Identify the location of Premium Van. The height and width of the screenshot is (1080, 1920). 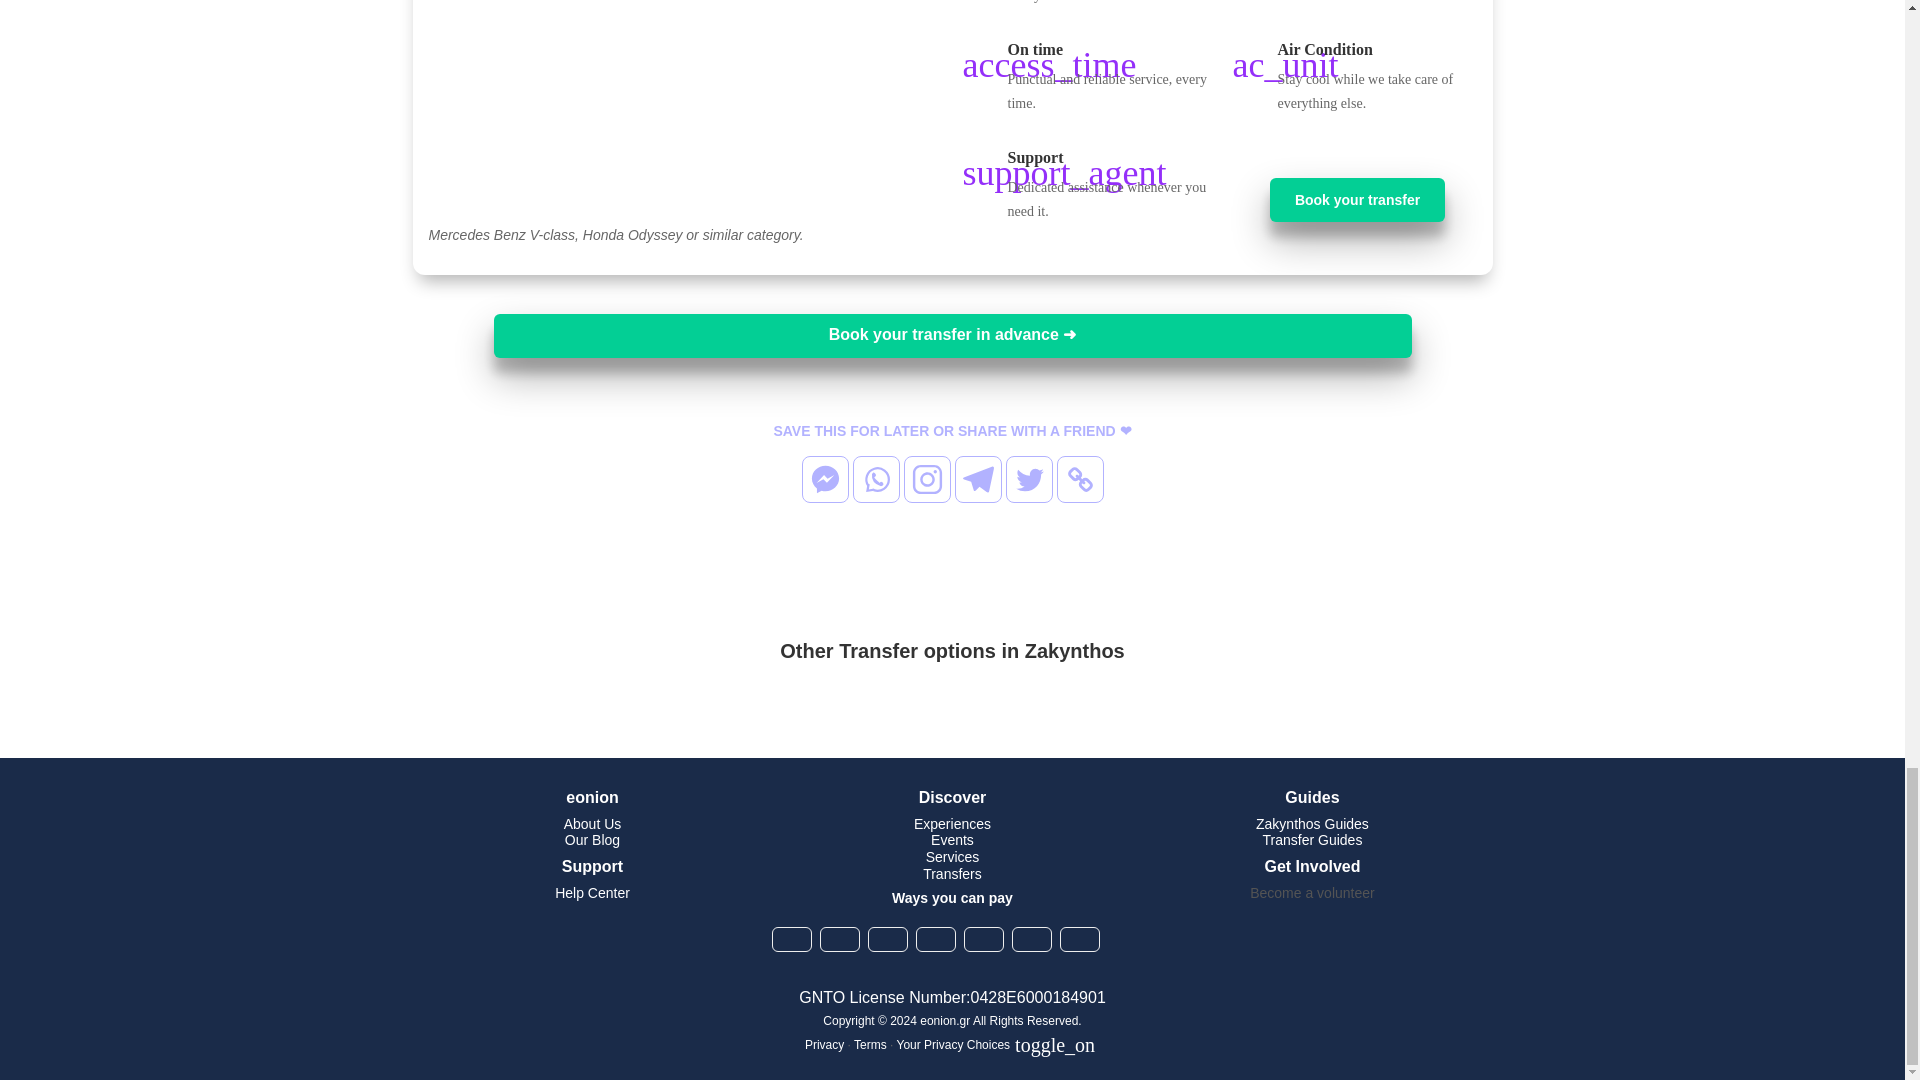
(681, 112).